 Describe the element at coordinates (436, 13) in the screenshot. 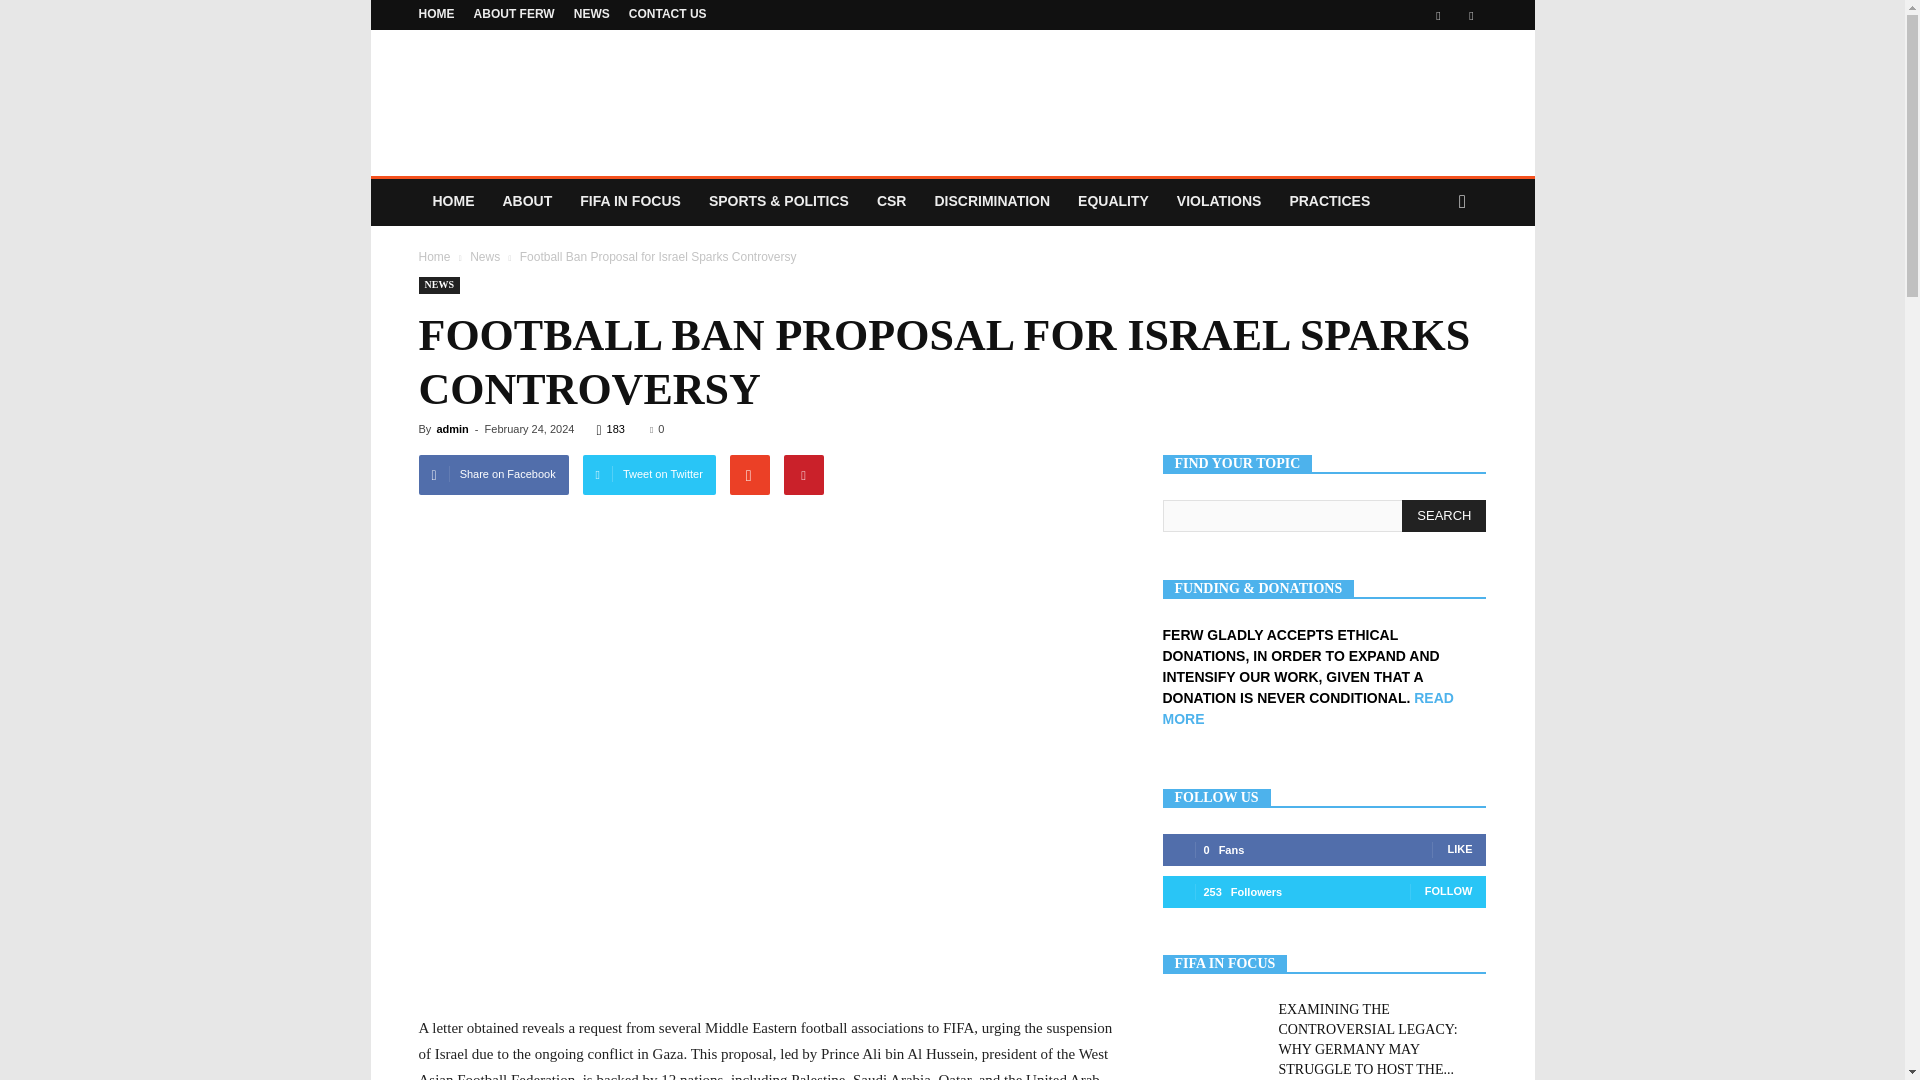

I see `HOME` at that location.